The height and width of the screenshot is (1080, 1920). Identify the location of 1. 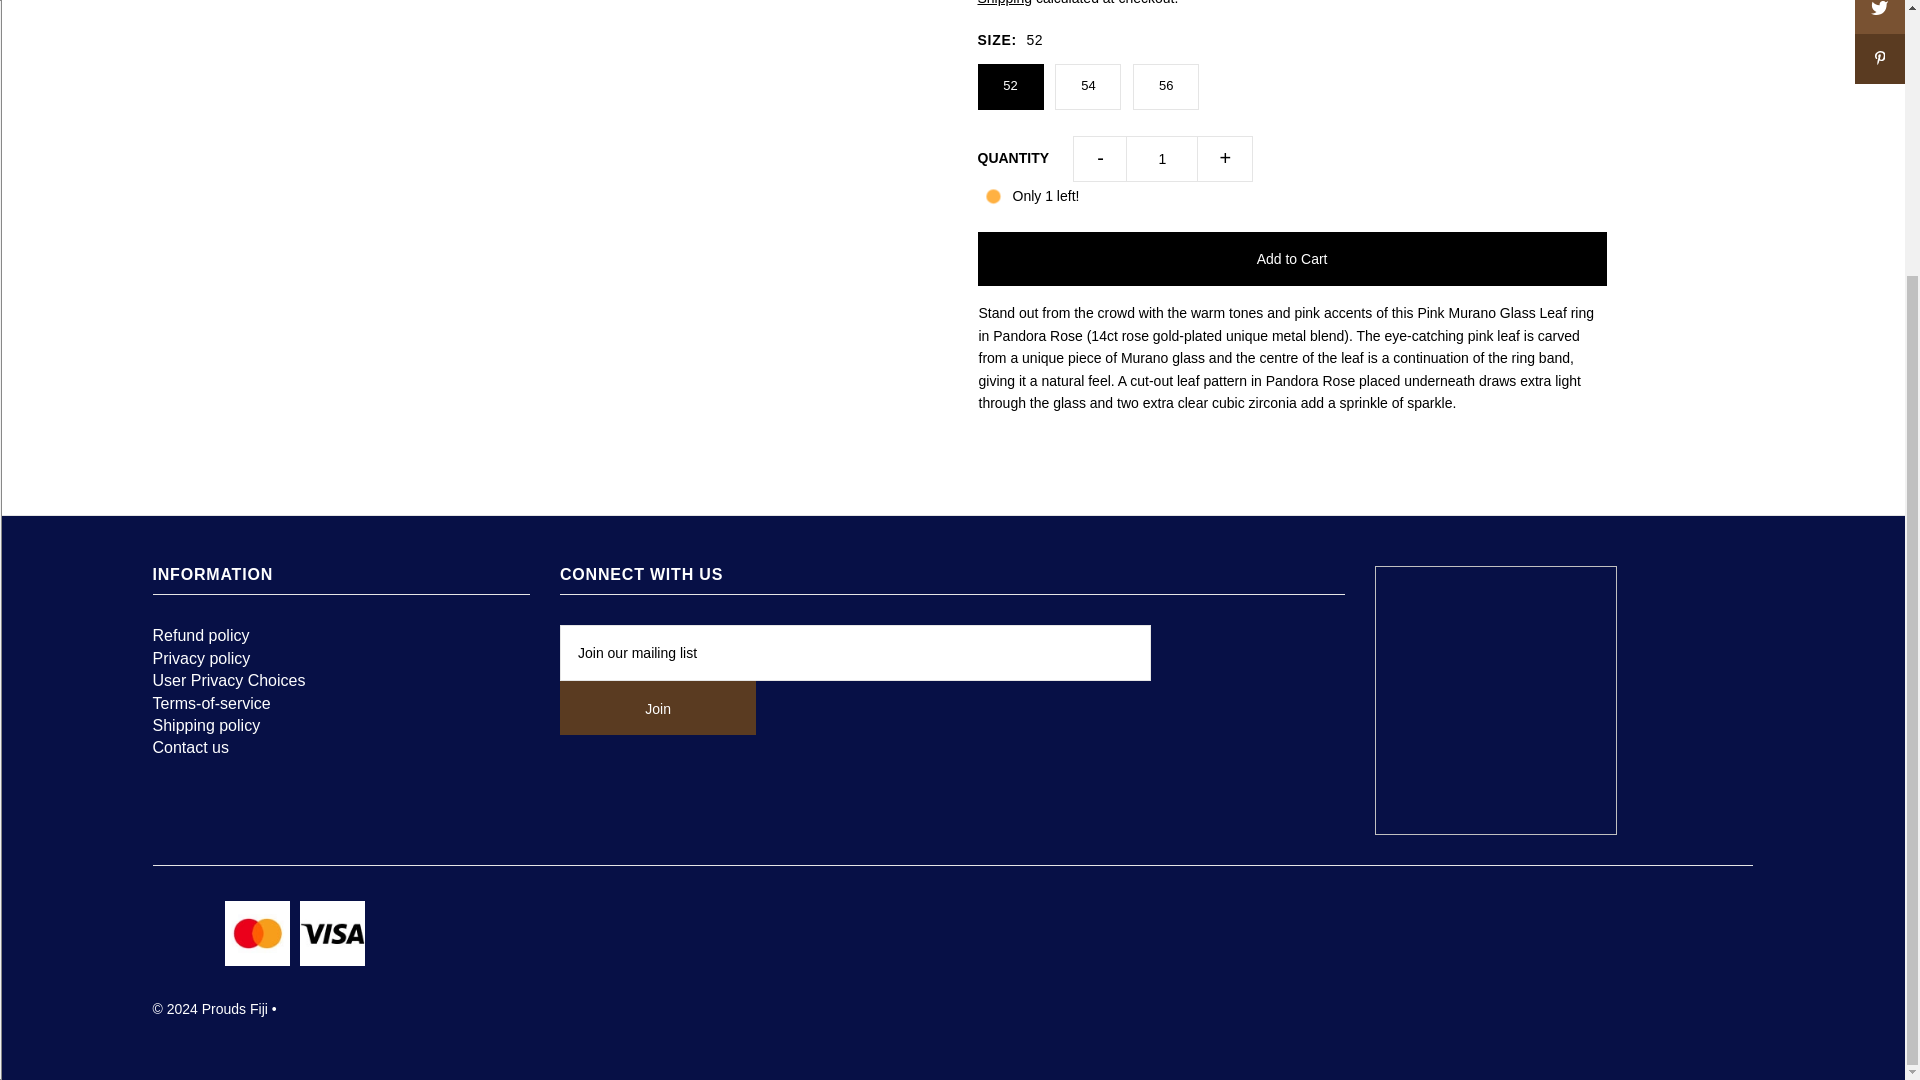
(1162, 159).